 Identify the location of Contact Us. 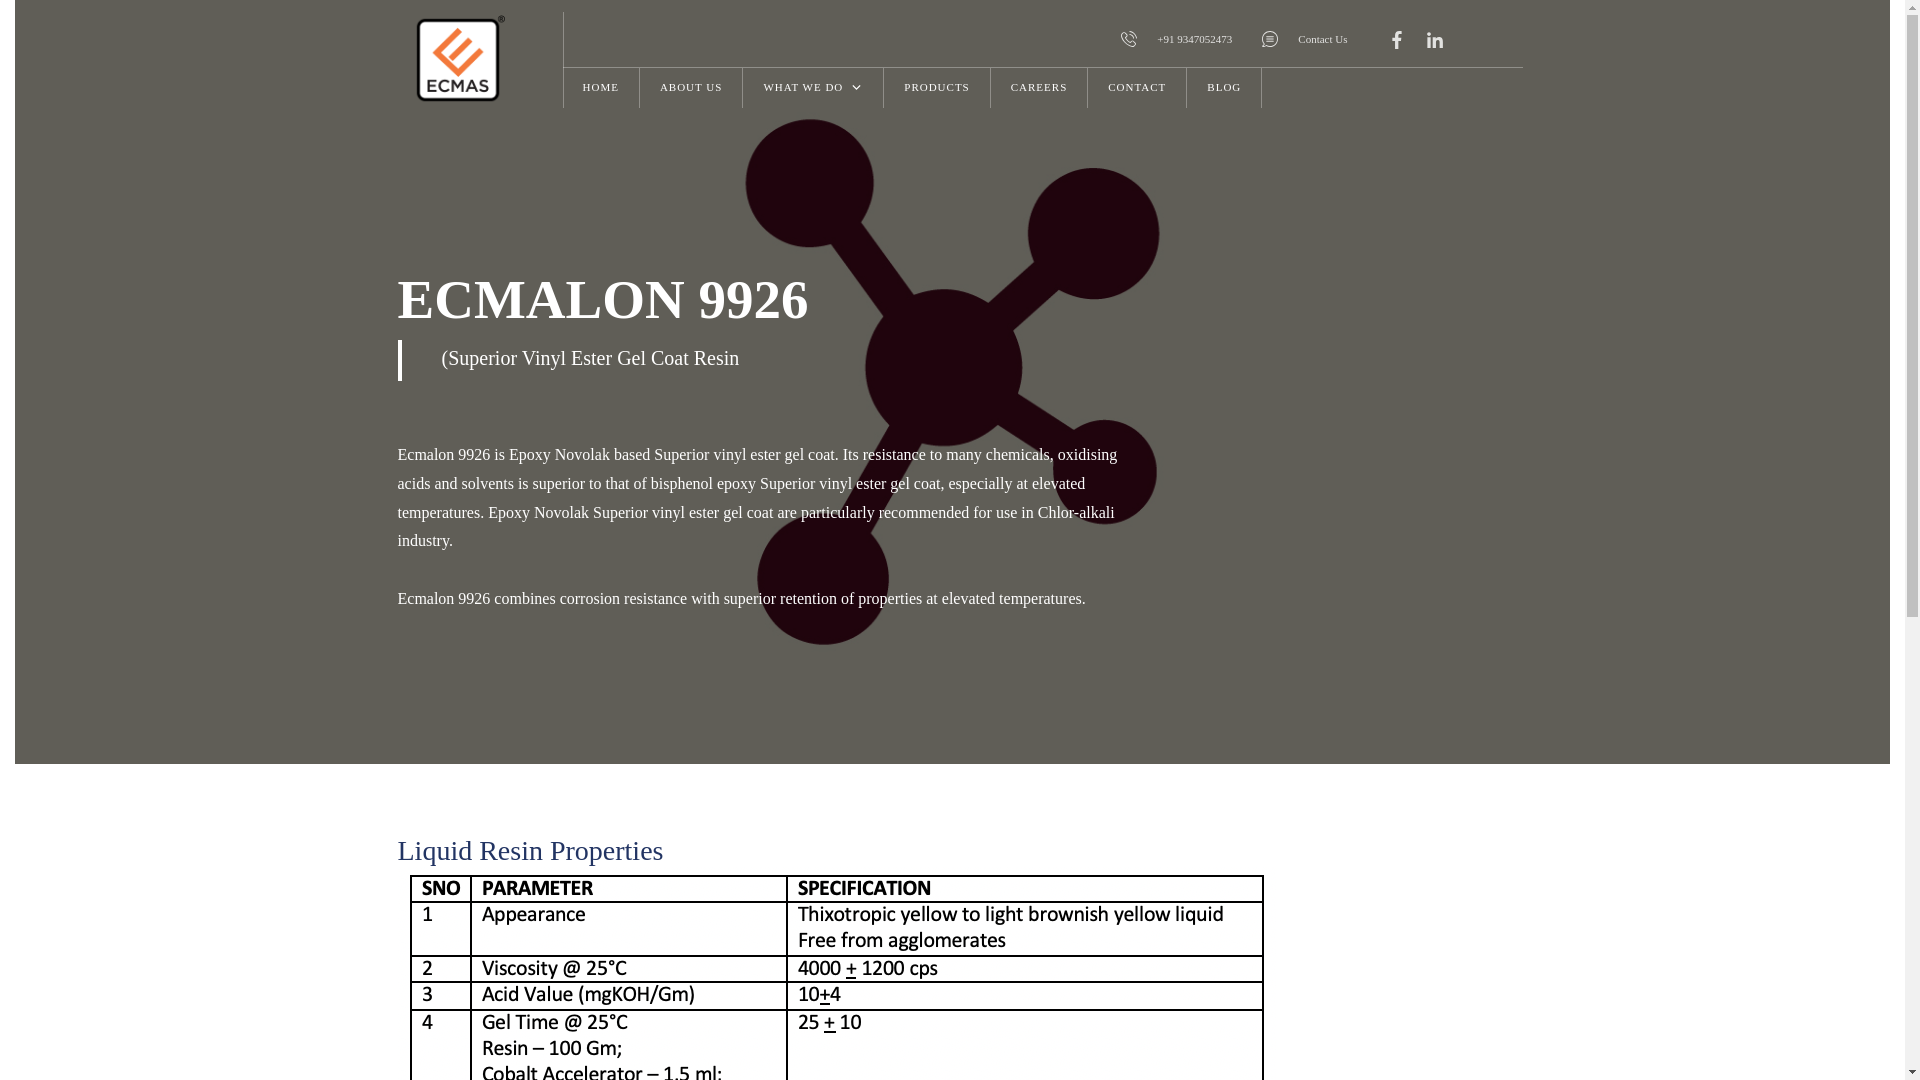
(1304, 39).